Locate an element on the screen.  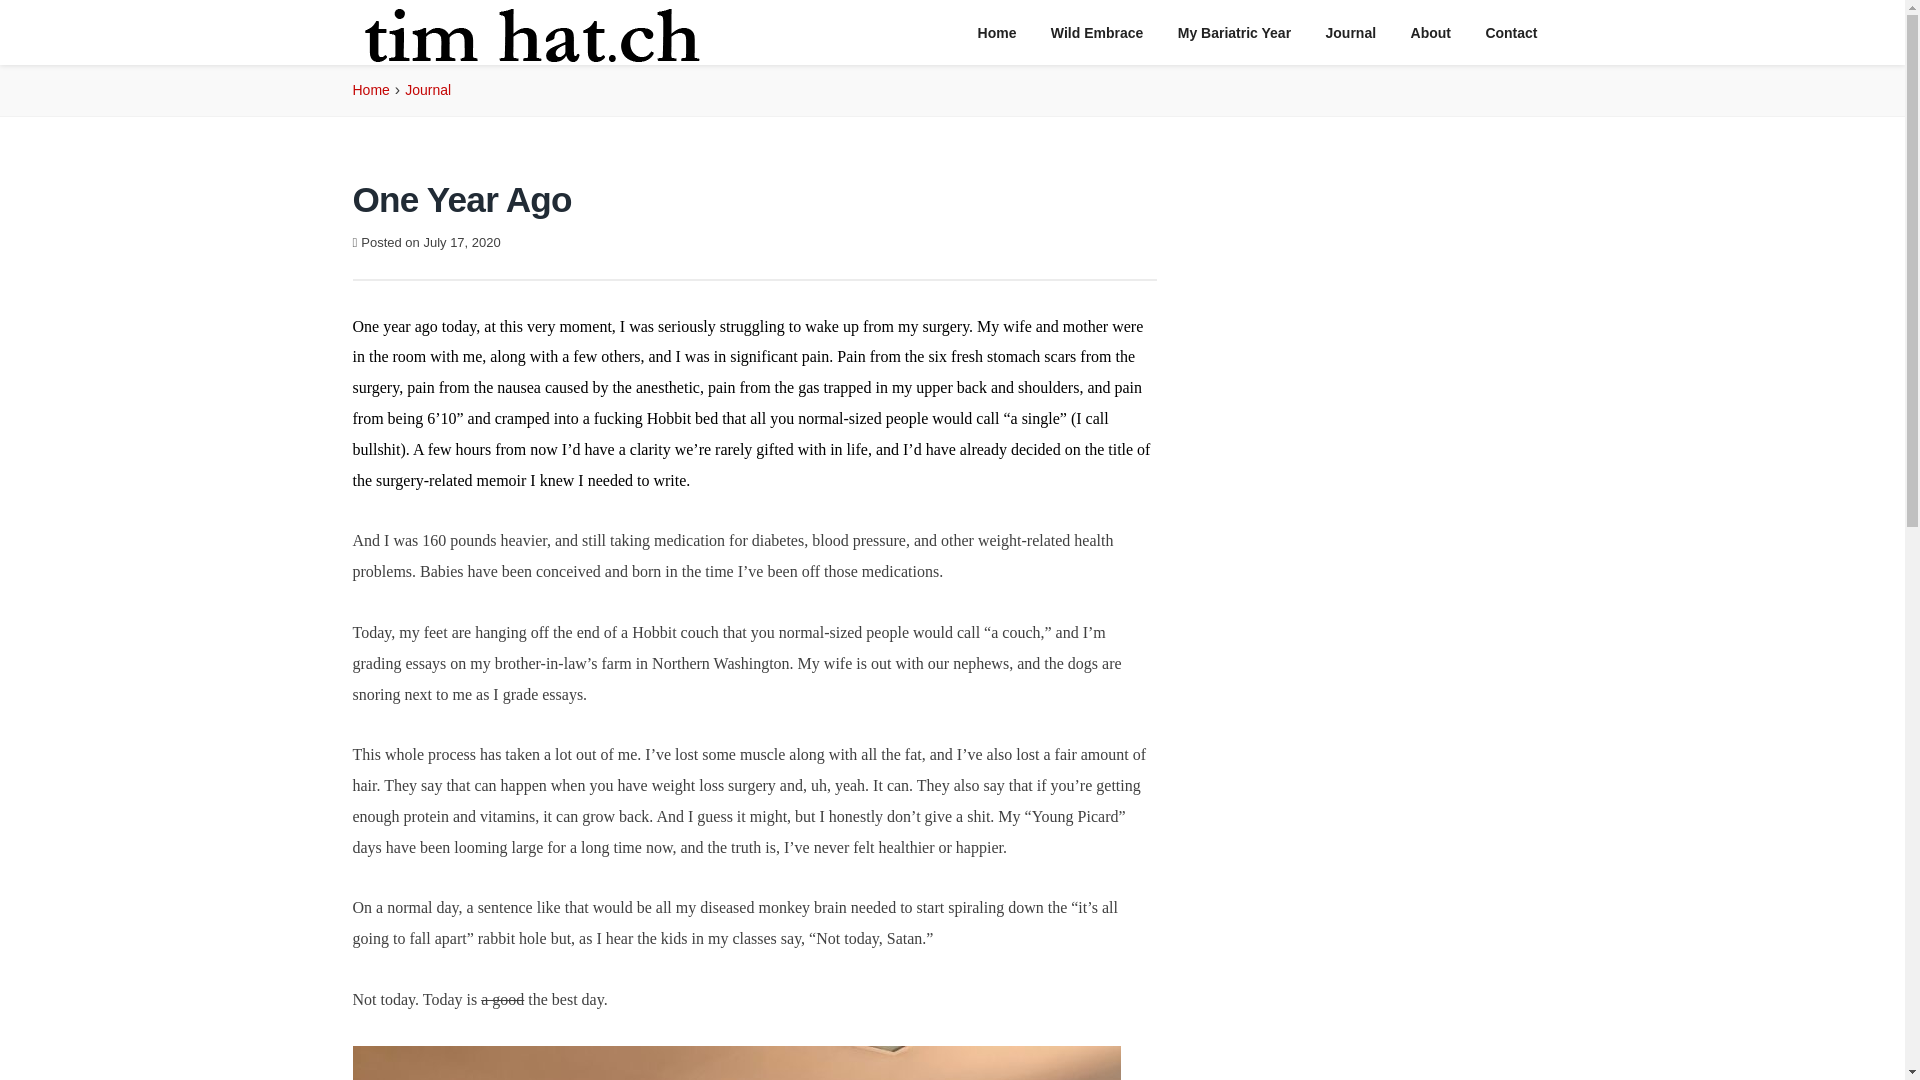
Wild Embrace is located at coordinates (1096, 33).